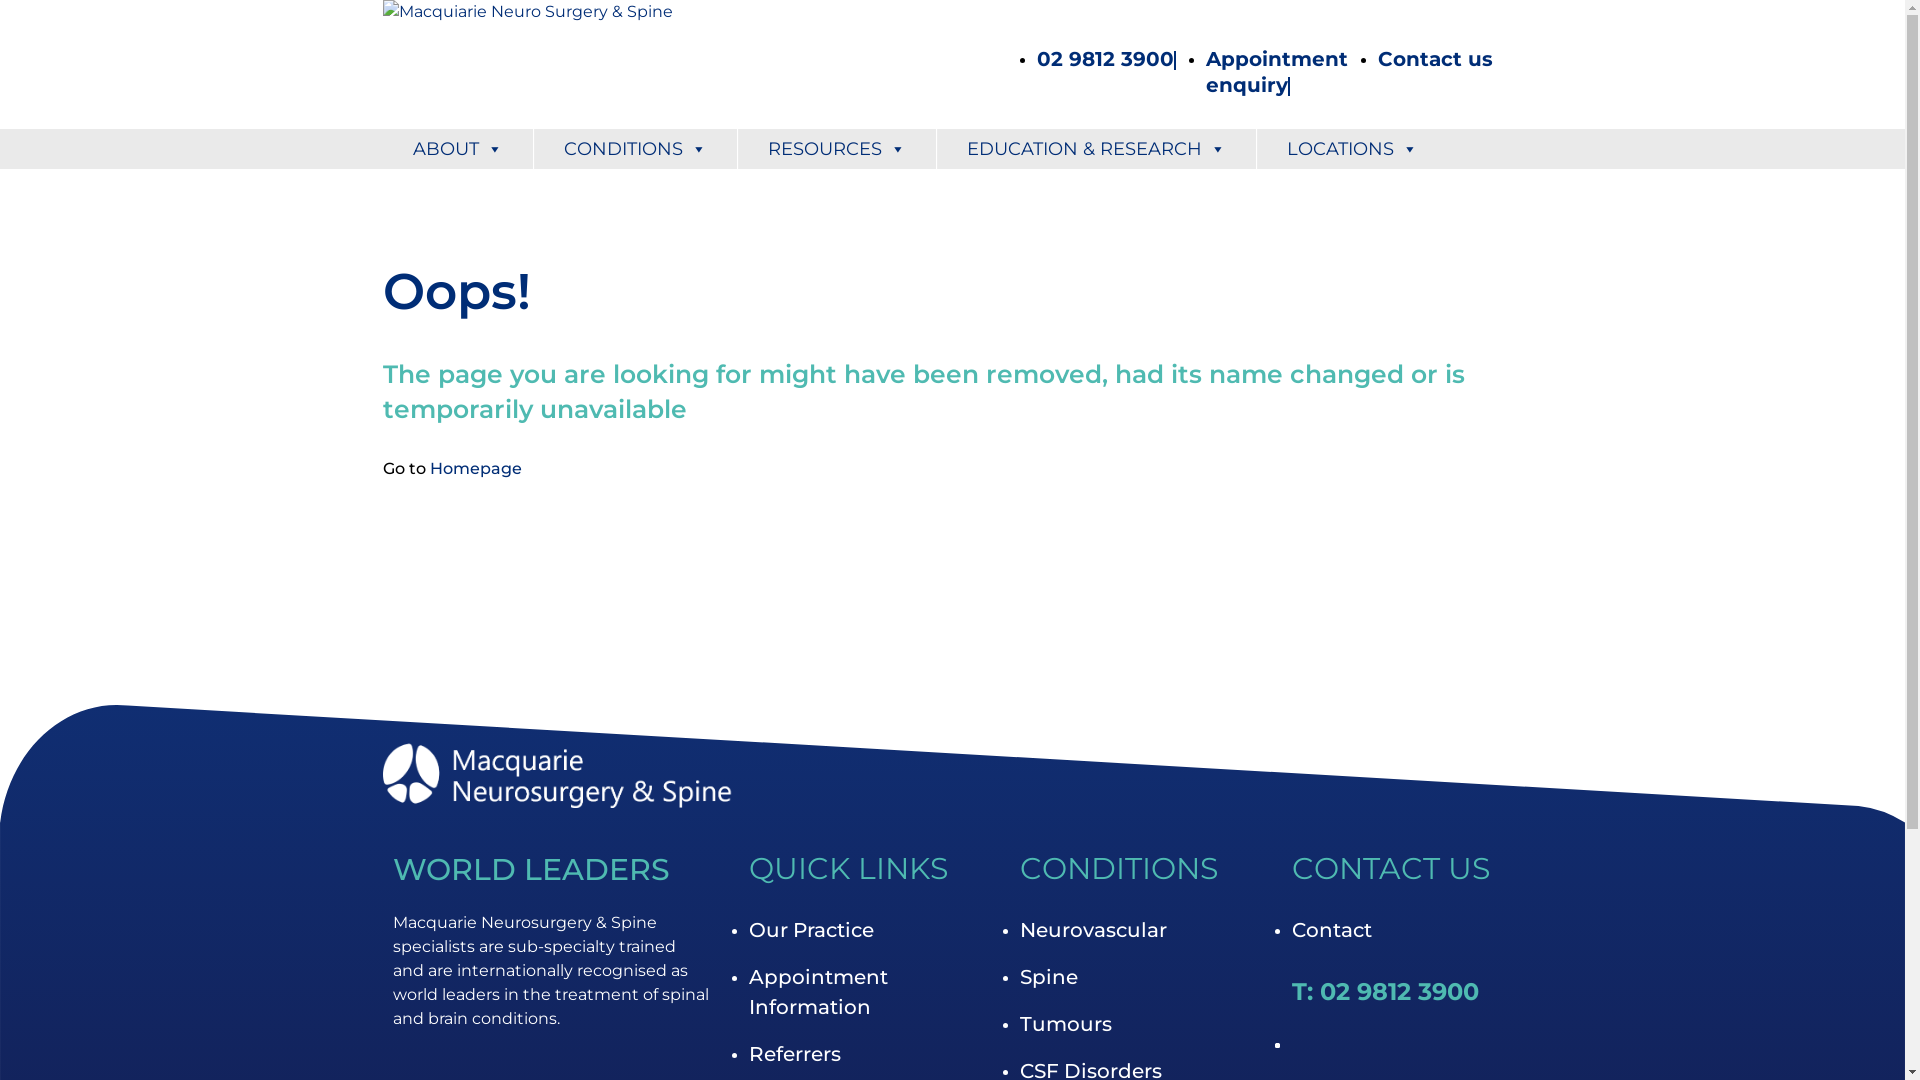 This screenshot has width=1920, height=1080. Describe the element at coordinates (795, 1054) in the screenshot. I see `Referrers` at that location.